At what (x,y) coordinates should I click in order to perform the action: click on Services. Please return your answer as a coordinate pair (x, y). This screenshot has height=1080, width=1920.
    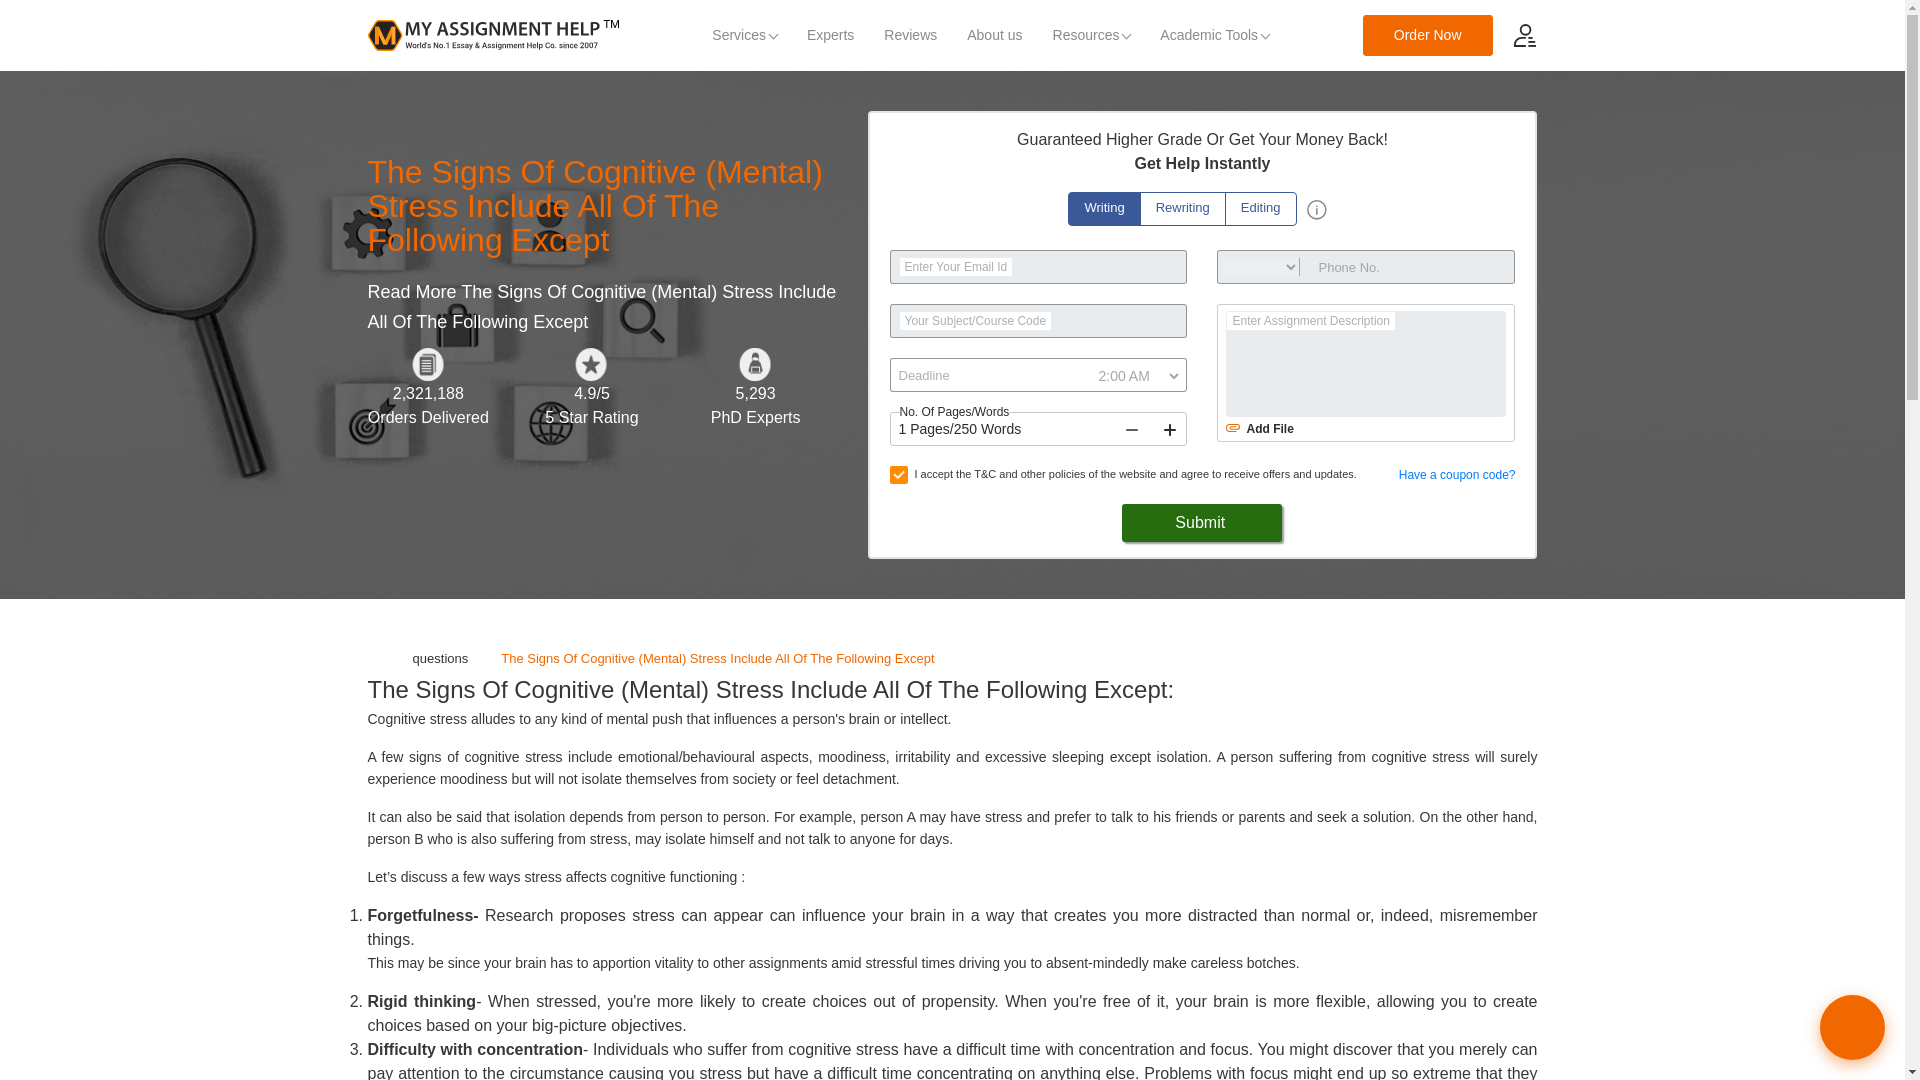
    Looking at the image, I should click on (744, 36).